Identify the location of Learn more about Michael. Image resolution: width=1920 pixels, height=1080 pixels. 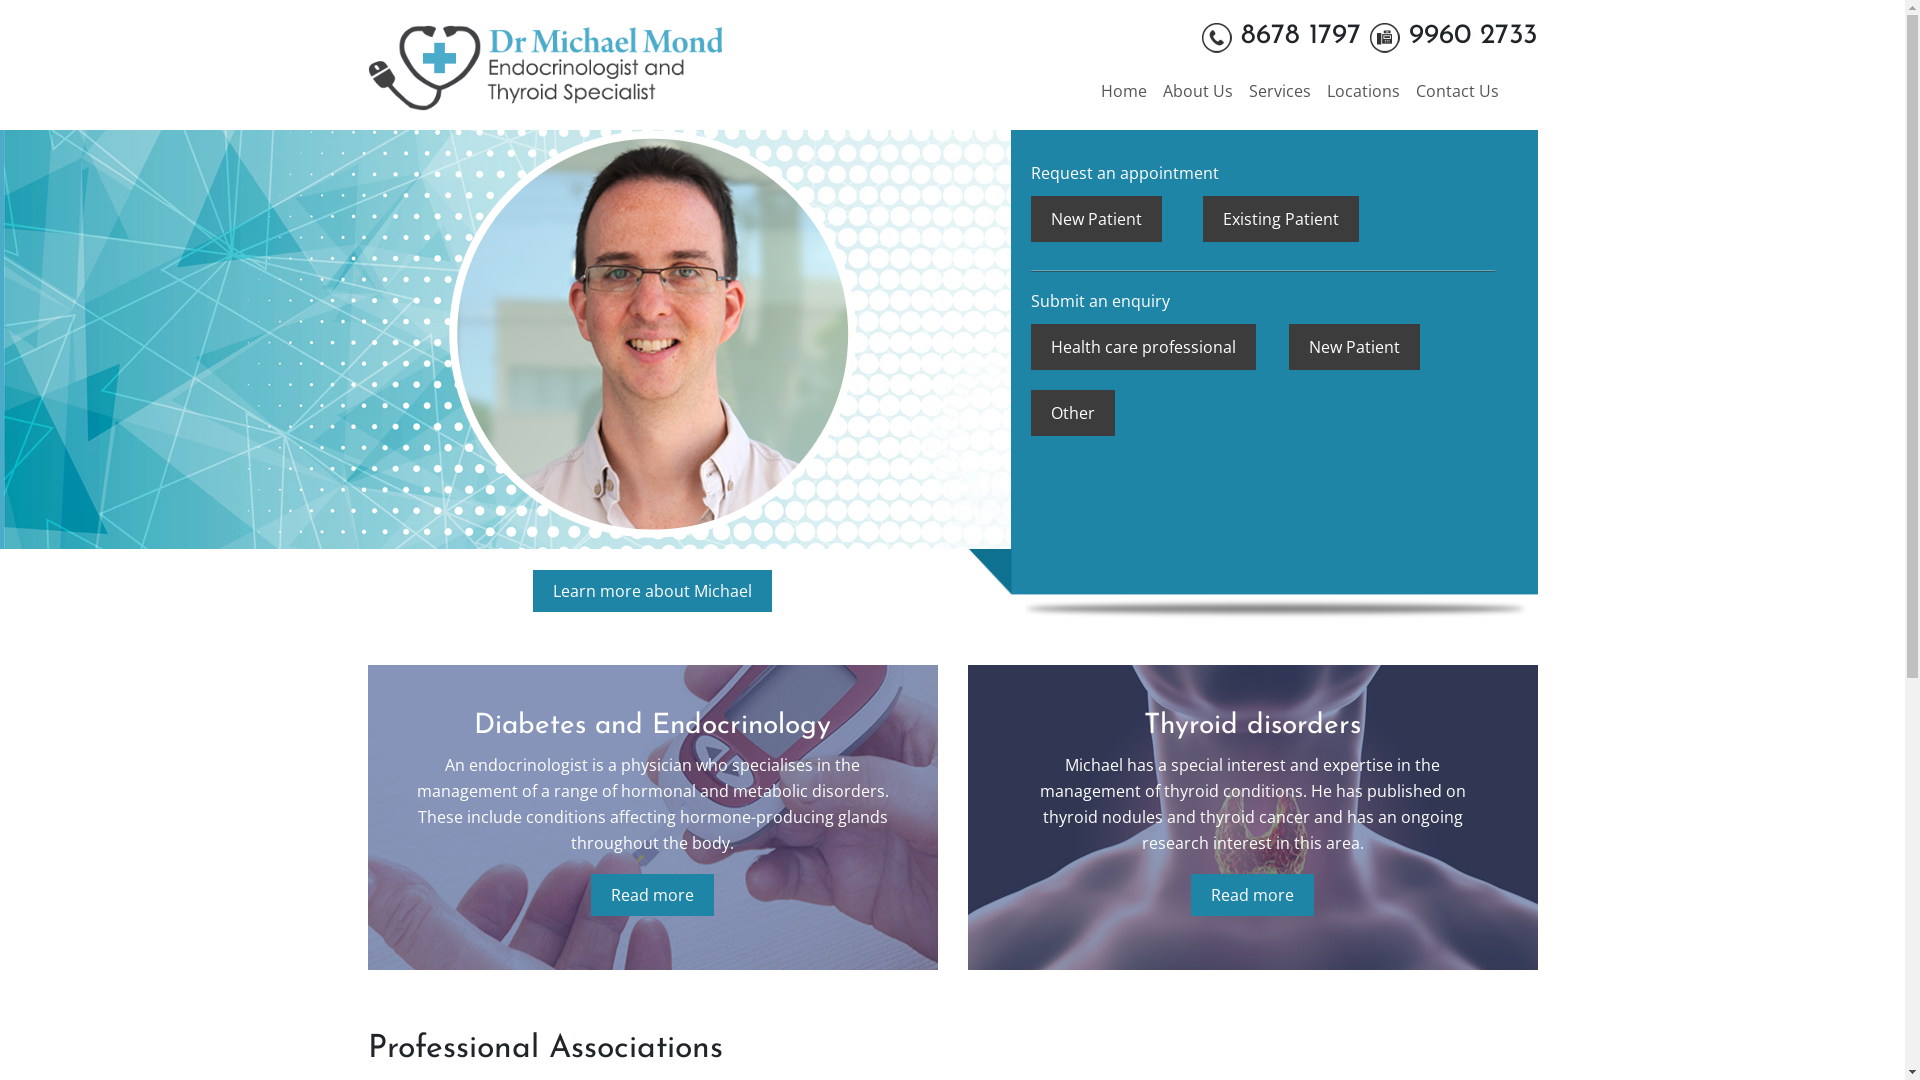
(652, 591).